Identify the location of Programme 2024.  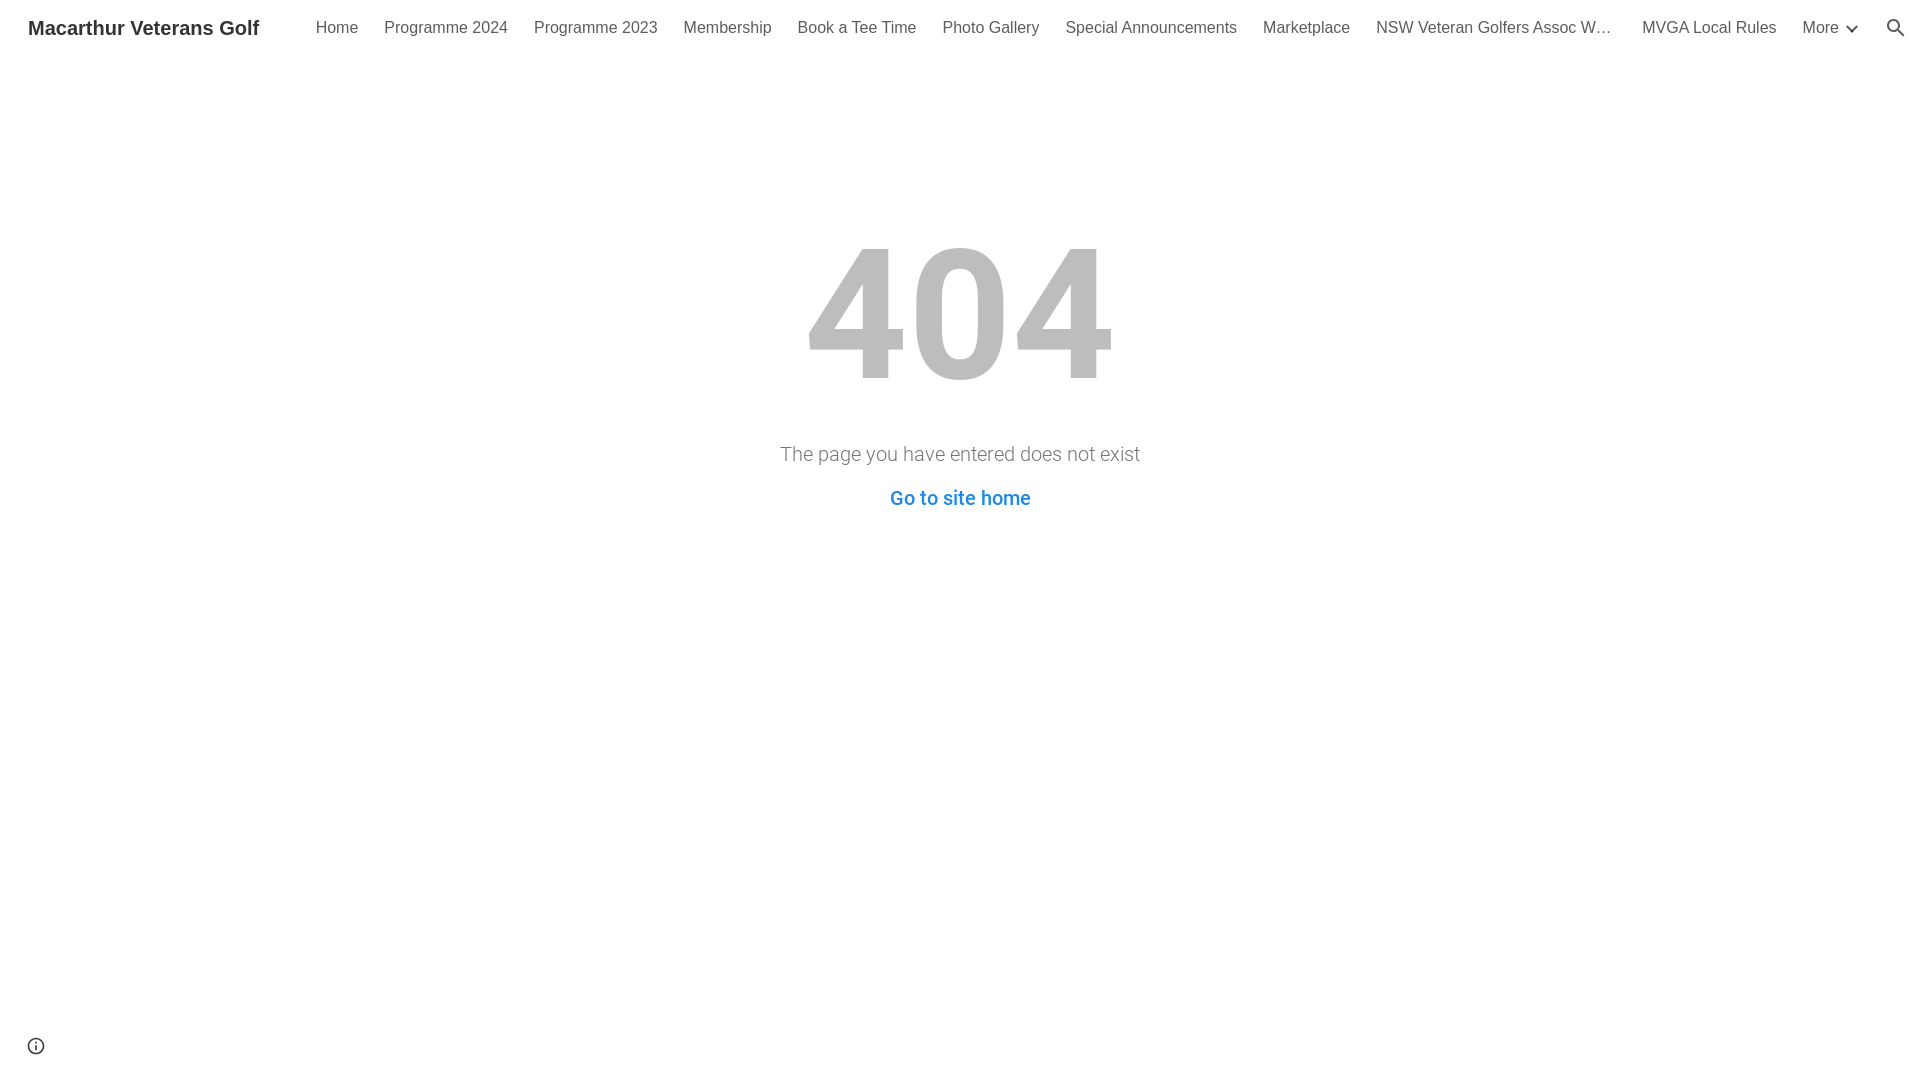
(446, 28).